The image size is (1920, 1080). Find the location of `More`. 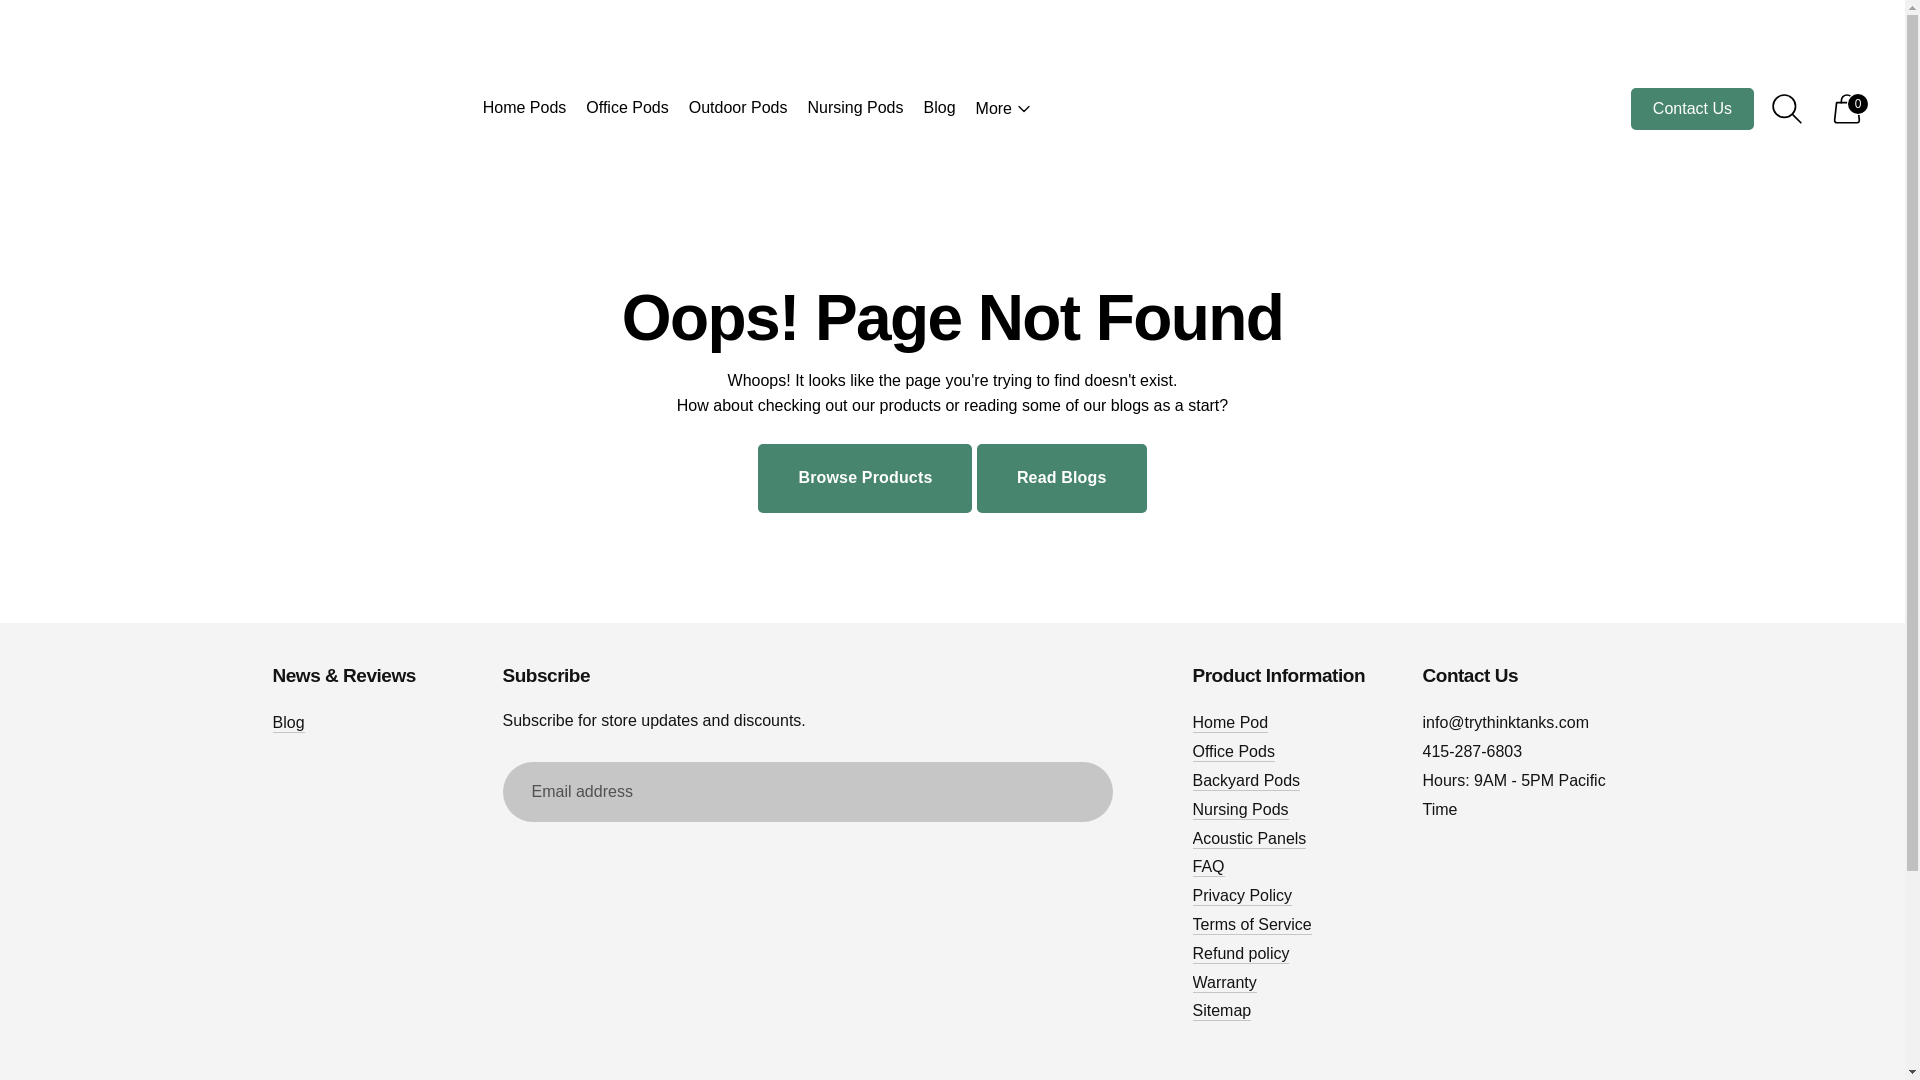

More is located at coordinates (1004, 108).